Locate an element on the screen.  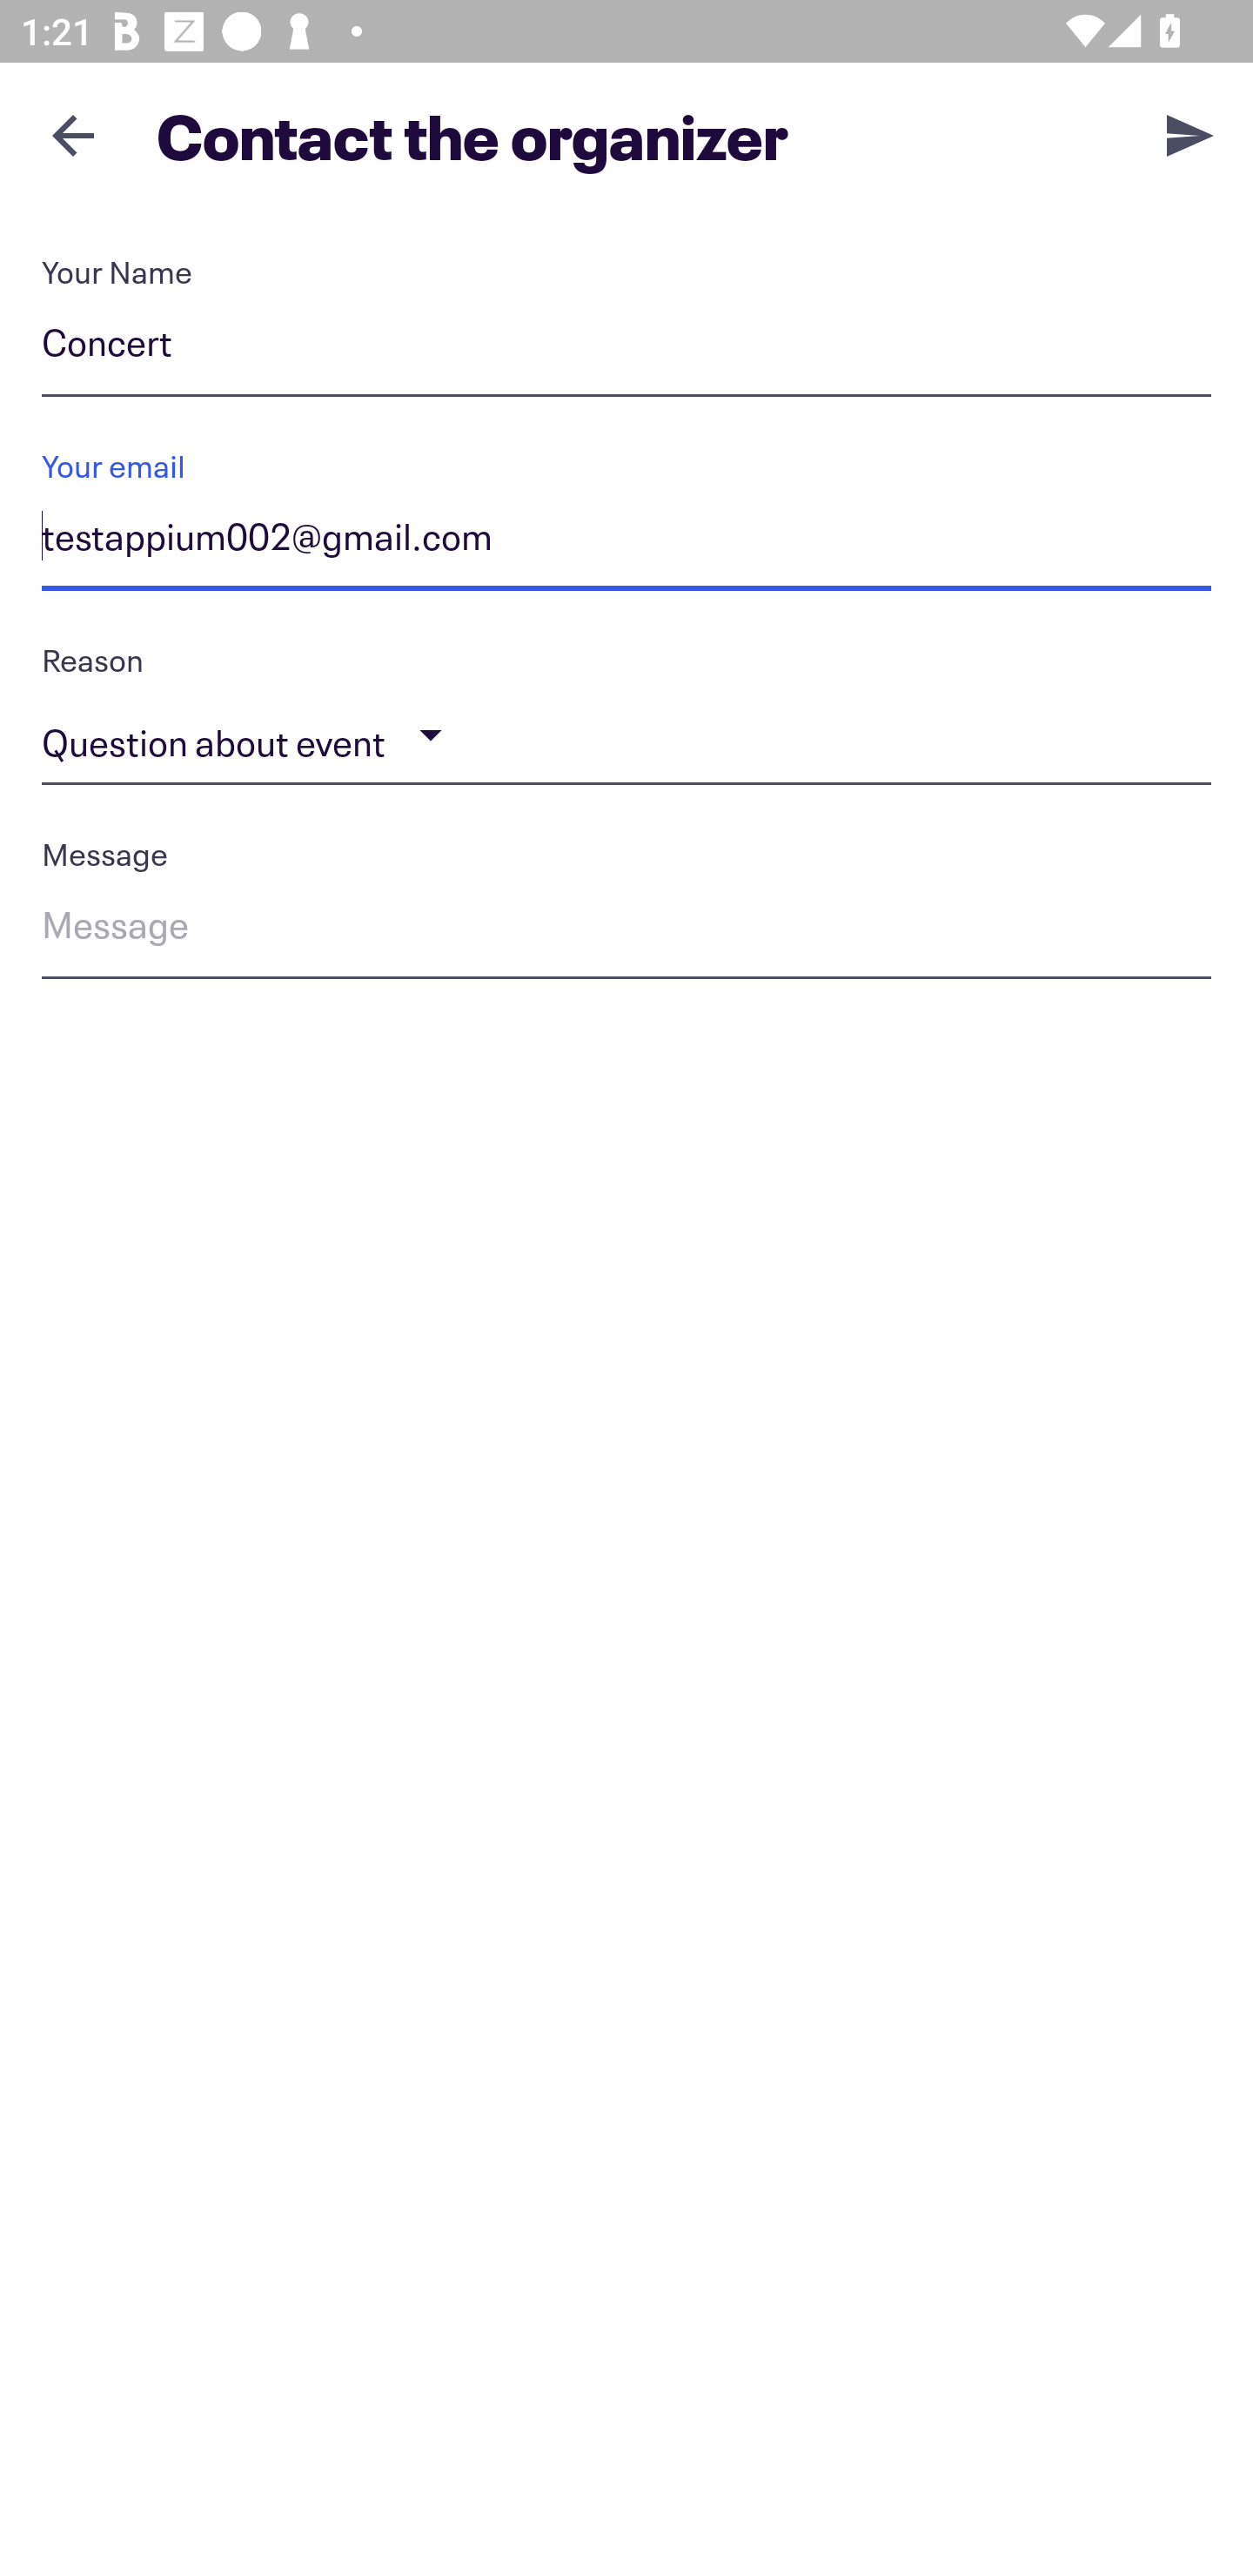
Concert is located at coordinates (626, 348).